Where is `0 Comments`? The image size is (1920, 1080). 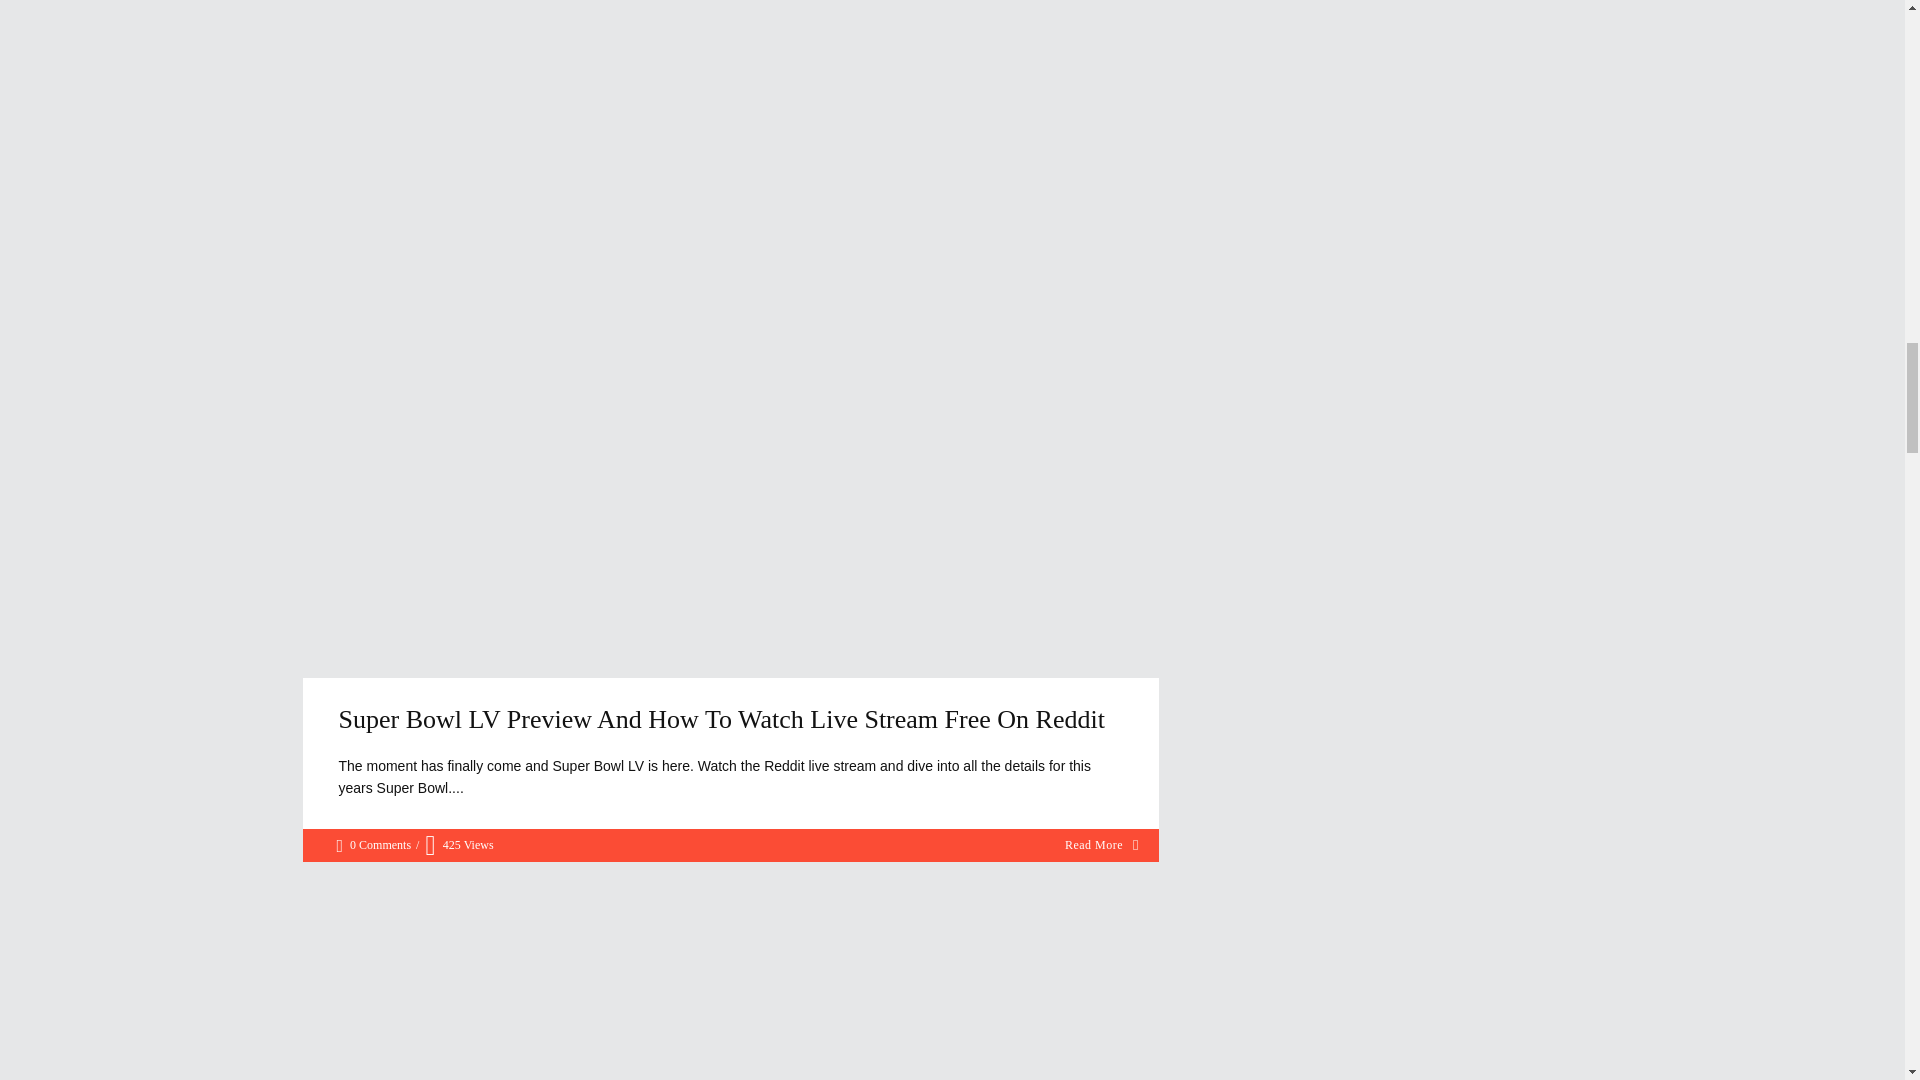 0 Comments is located at coordinates (373, 844).